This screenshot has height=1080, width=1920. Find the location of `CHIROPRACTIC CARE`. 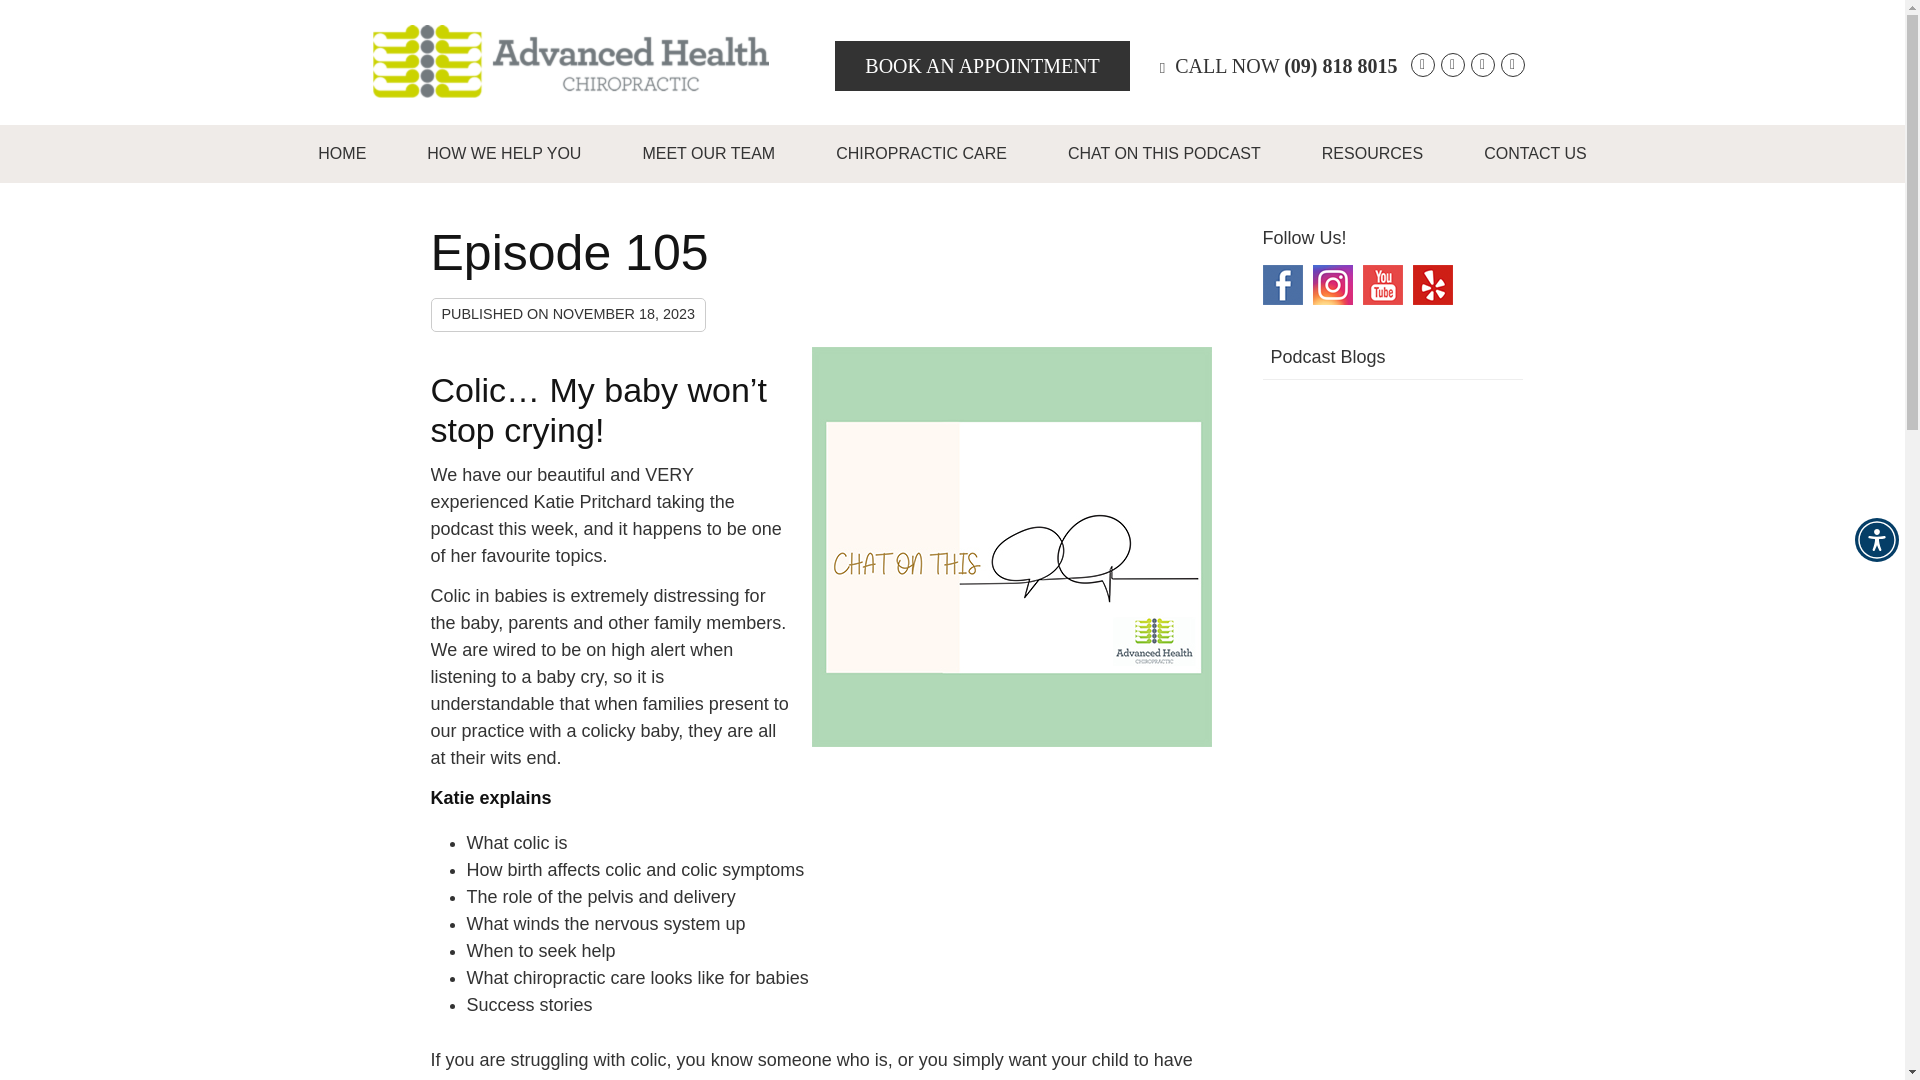

CHIROPRACTIC CARE is located at coordinates (922, 154).